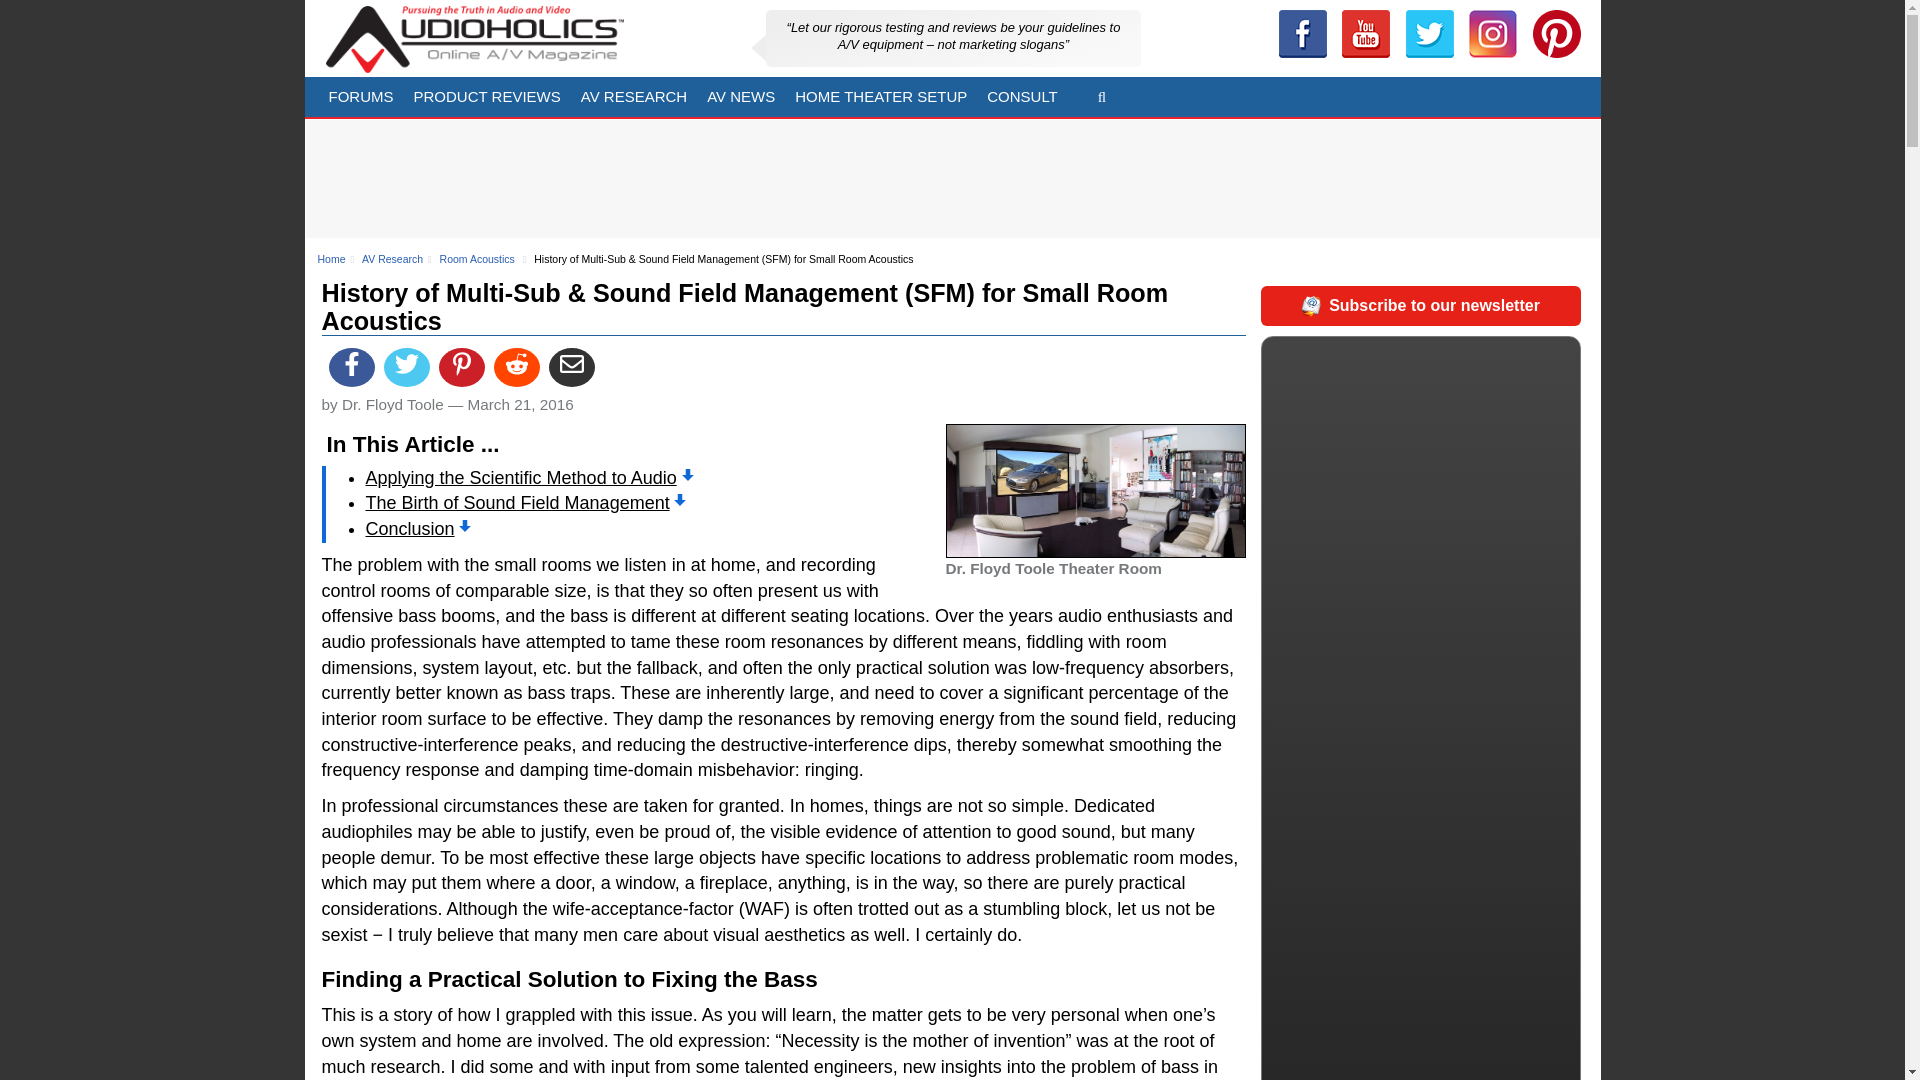 This screenshot has width=1920, height=1080. Describe the element at coordinates (486, 96) in the screenshot. I see `PRODUCT REVIEWS` at that location.